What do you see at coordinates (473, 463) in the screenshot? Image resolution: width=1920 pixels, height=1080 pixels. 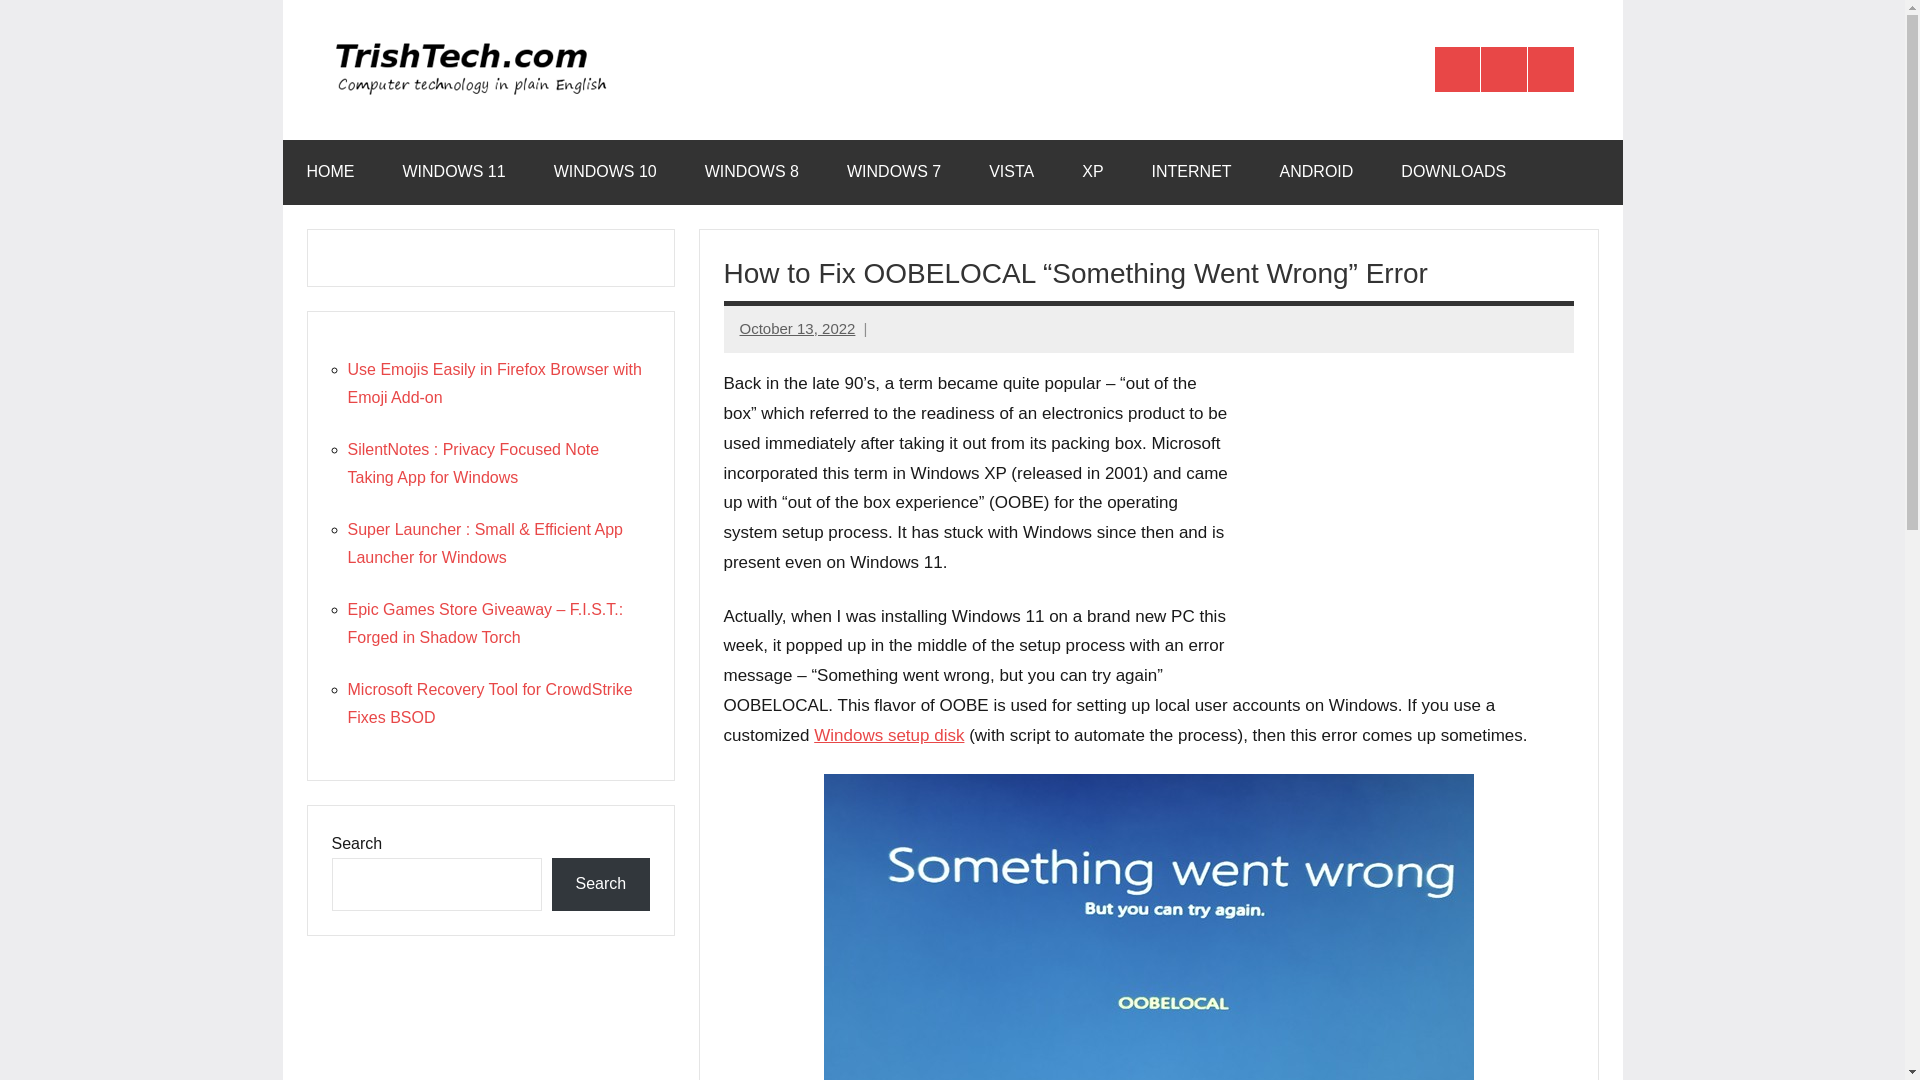 I see `SilentNotes : Privacy Focused Note Taking App for Windows` at bounding box center [473, 463].